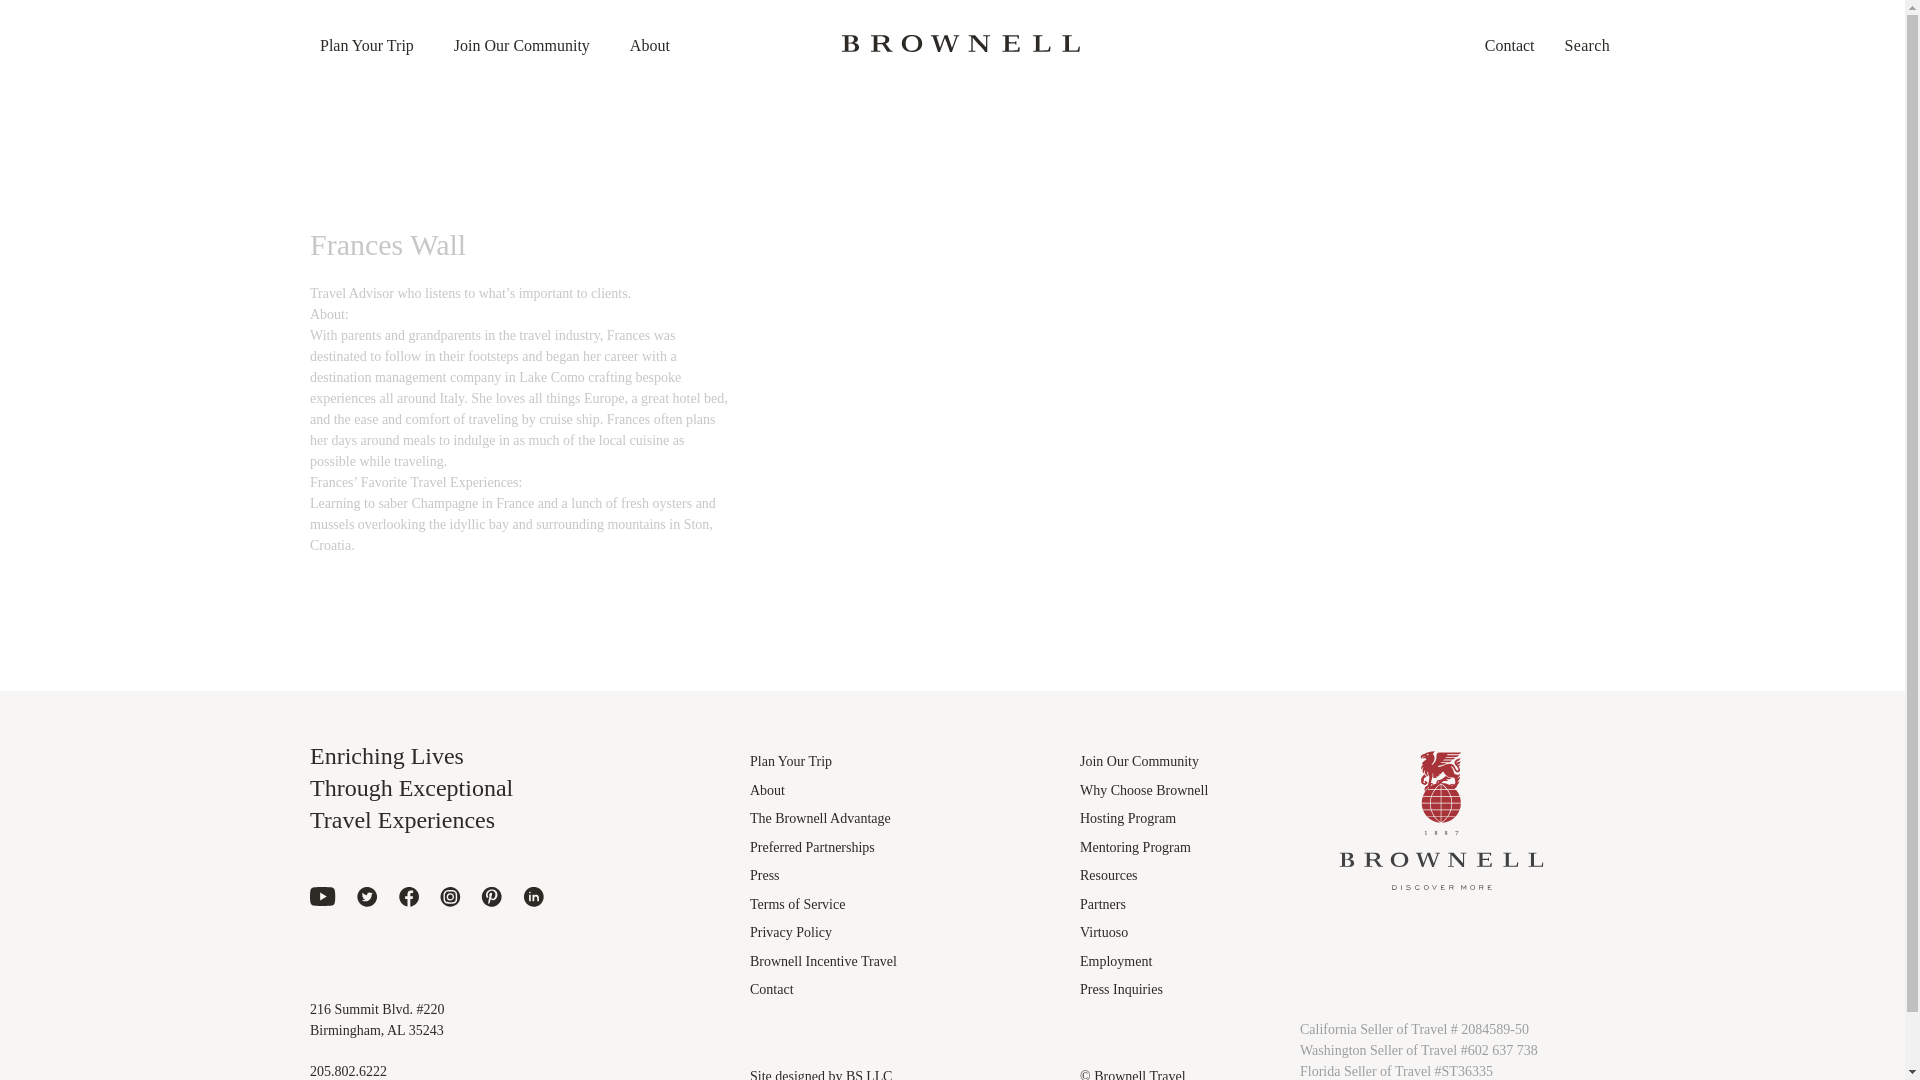  What do you see at coordinates (521, 44) in the screenshot?
I see `Join Our Community` at bounding box center [521, 44].